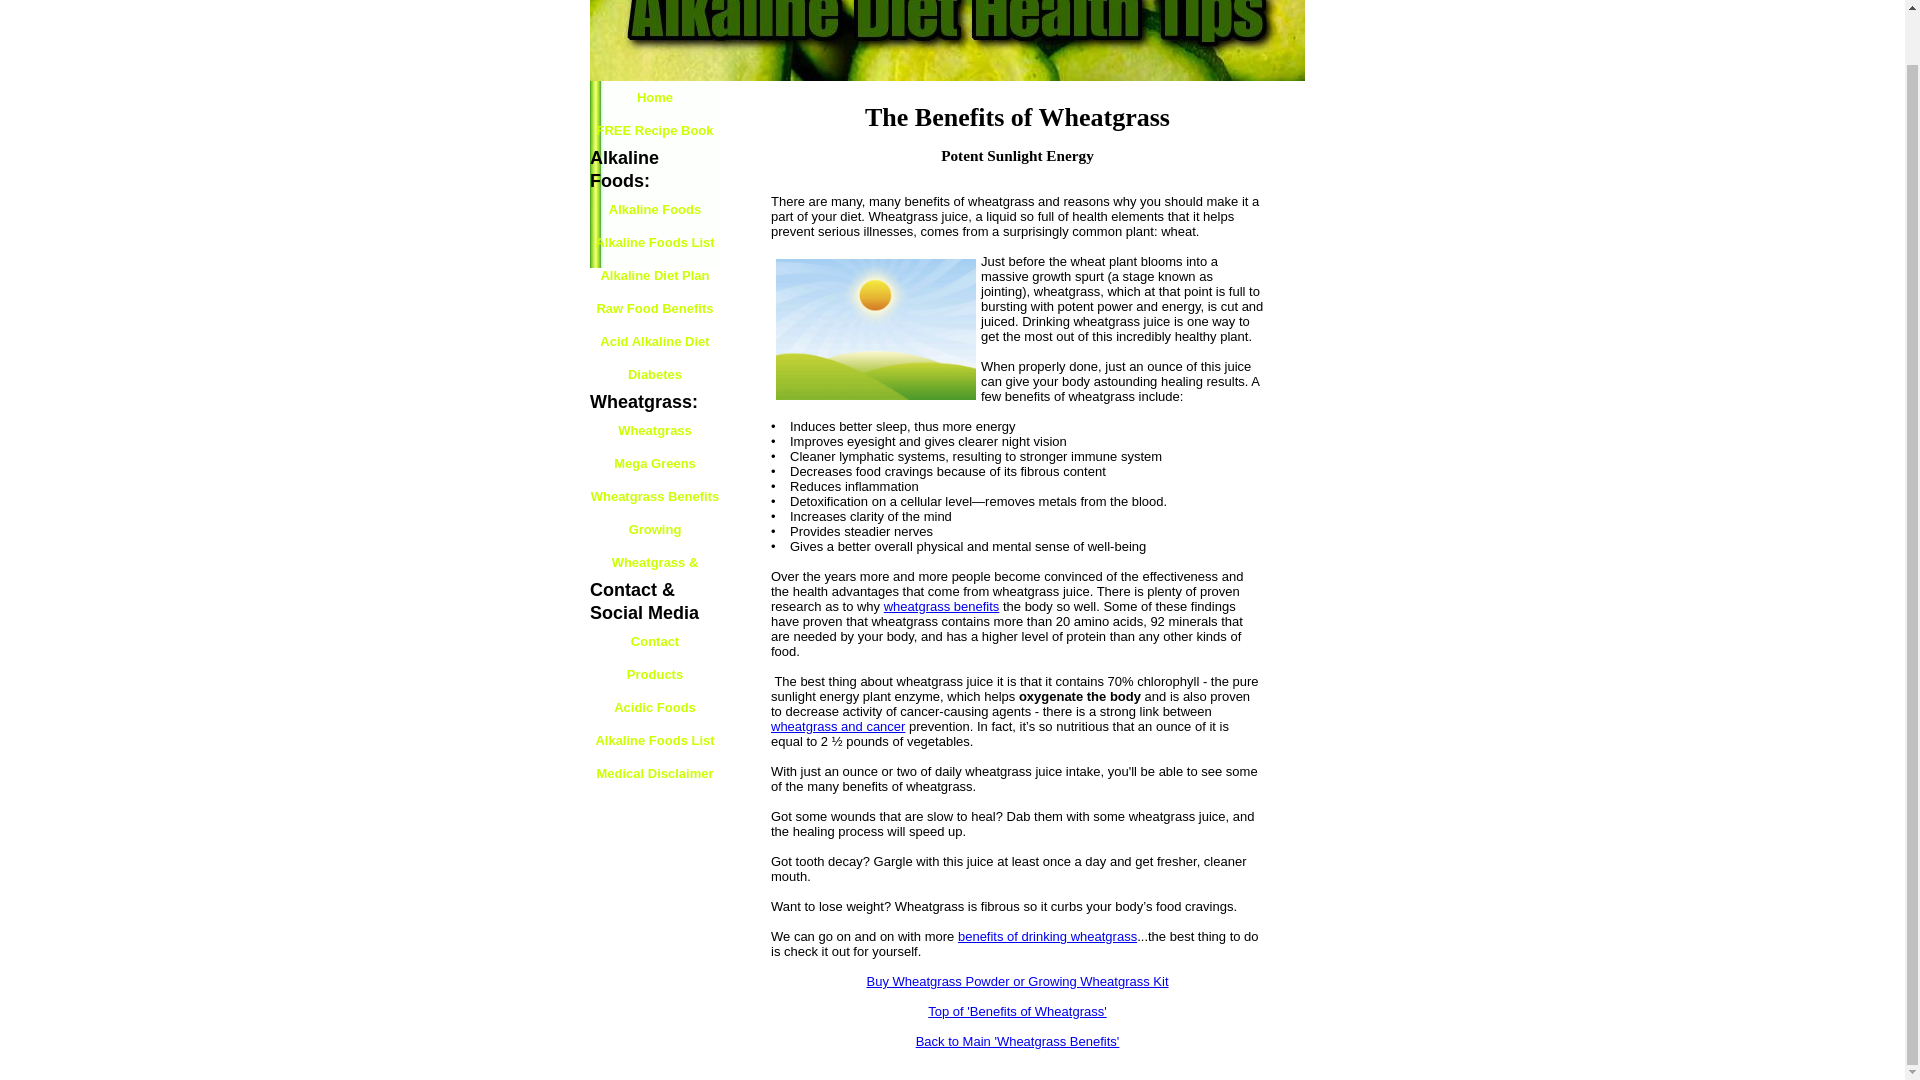  I want to click on FREE Recipe Book, so click(654, 130).